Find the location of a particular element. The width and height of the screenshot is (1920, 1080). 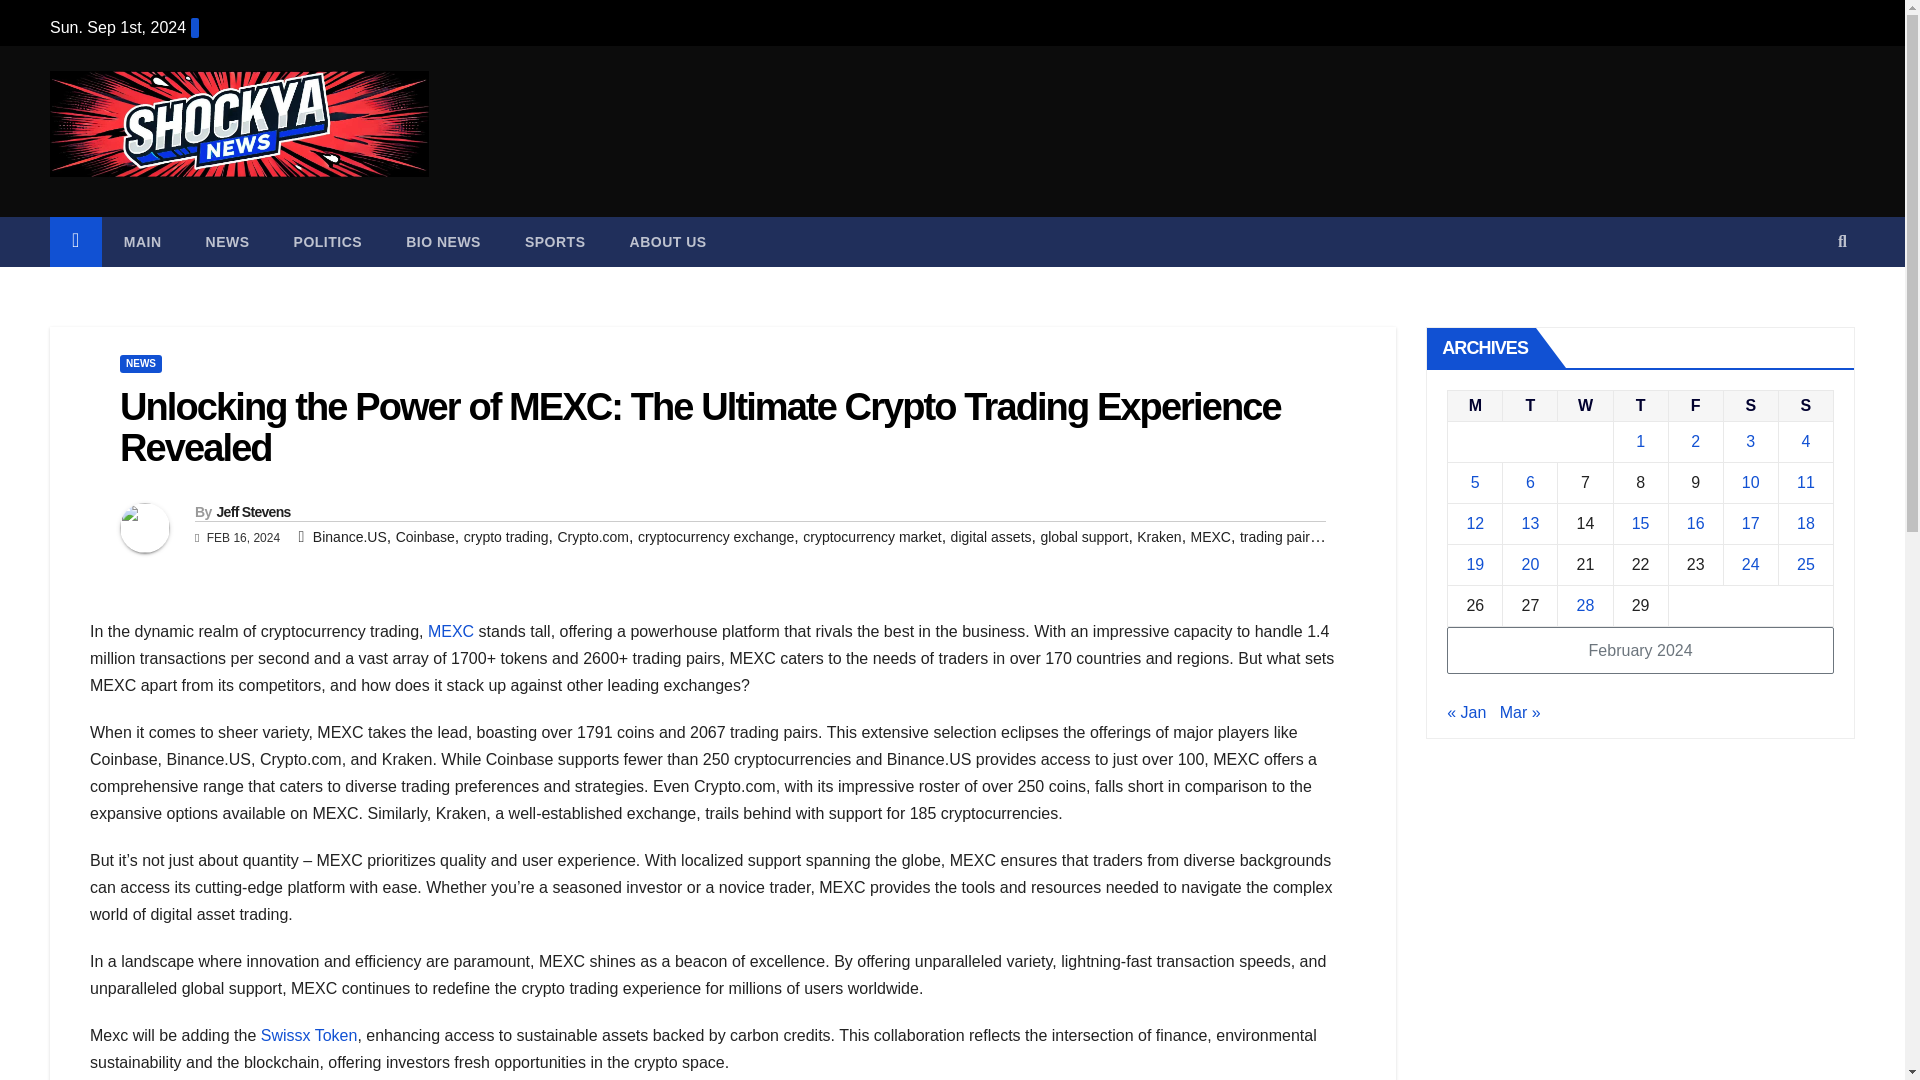

Wednesday is located at coordinates (1584, 405).